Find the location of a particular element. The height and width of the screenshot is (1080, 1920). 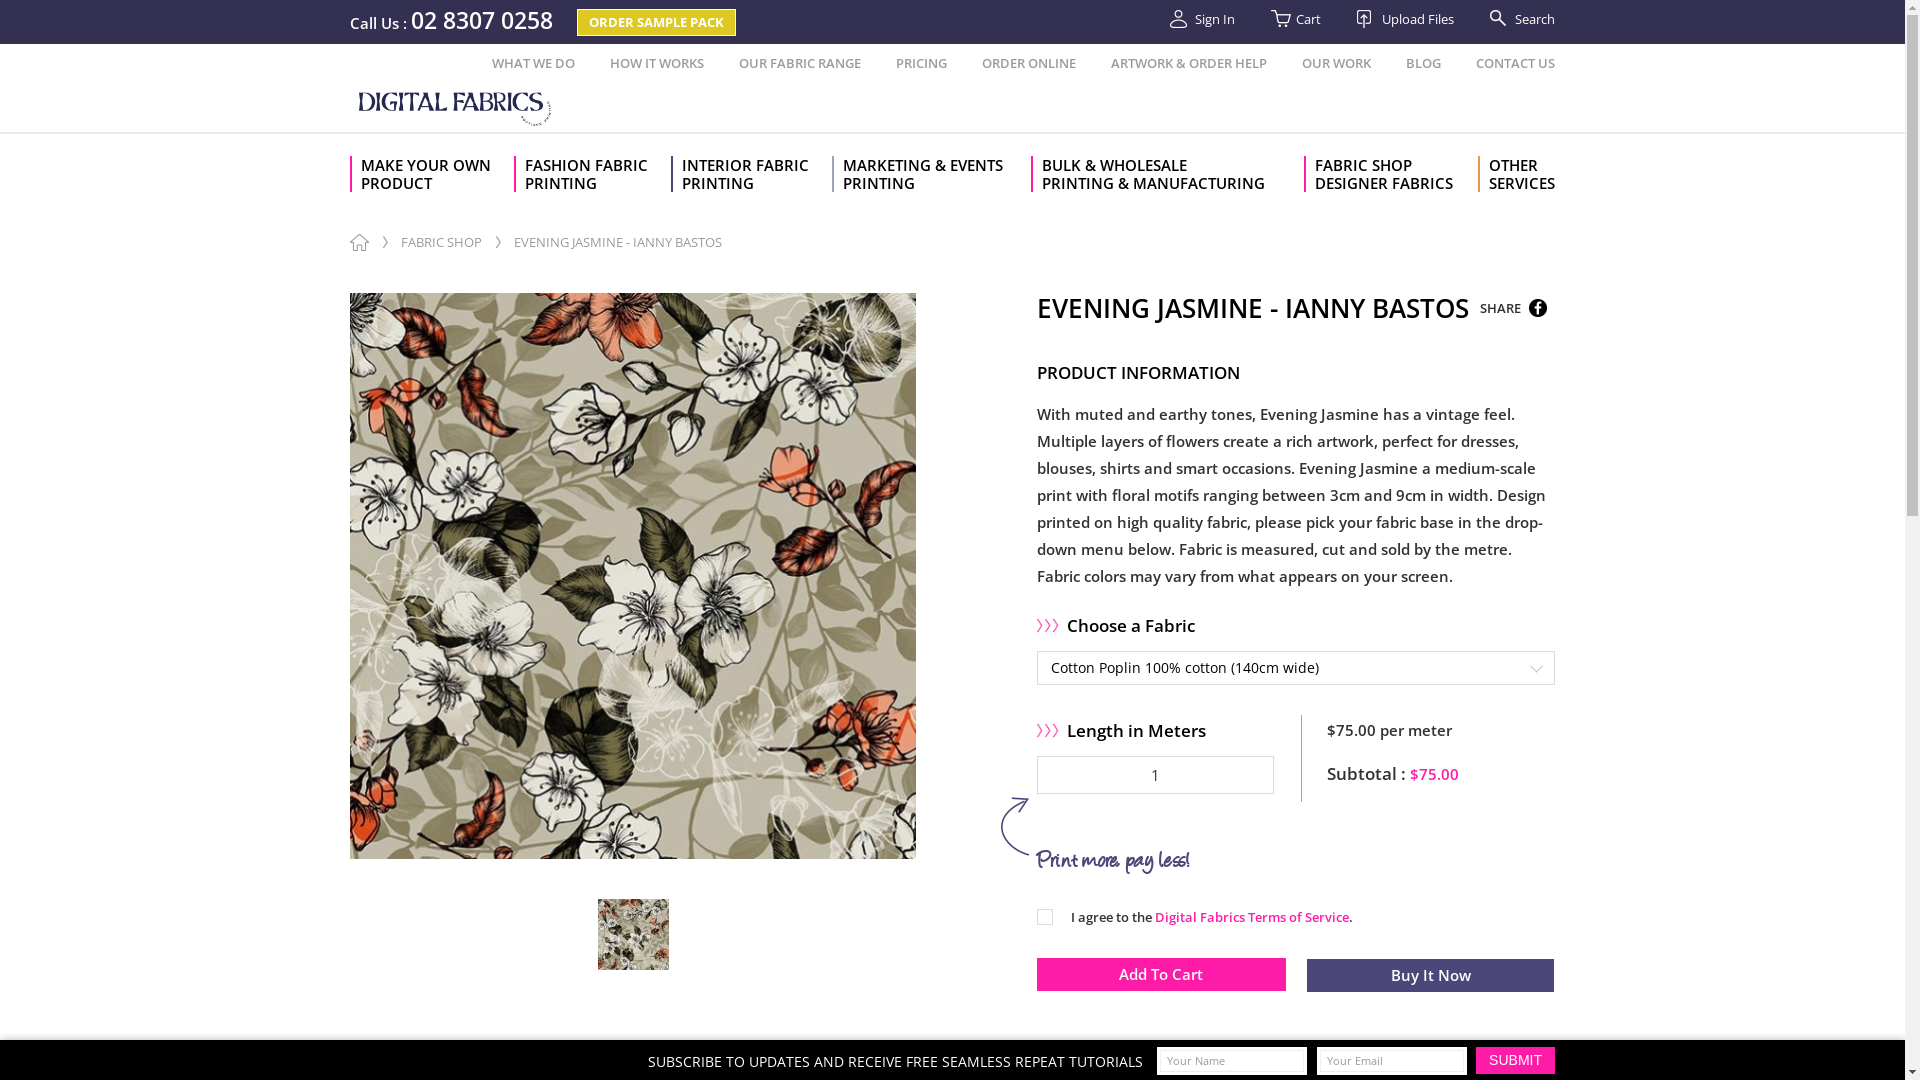

Add To Cart is located at coordinates (1162, 974).